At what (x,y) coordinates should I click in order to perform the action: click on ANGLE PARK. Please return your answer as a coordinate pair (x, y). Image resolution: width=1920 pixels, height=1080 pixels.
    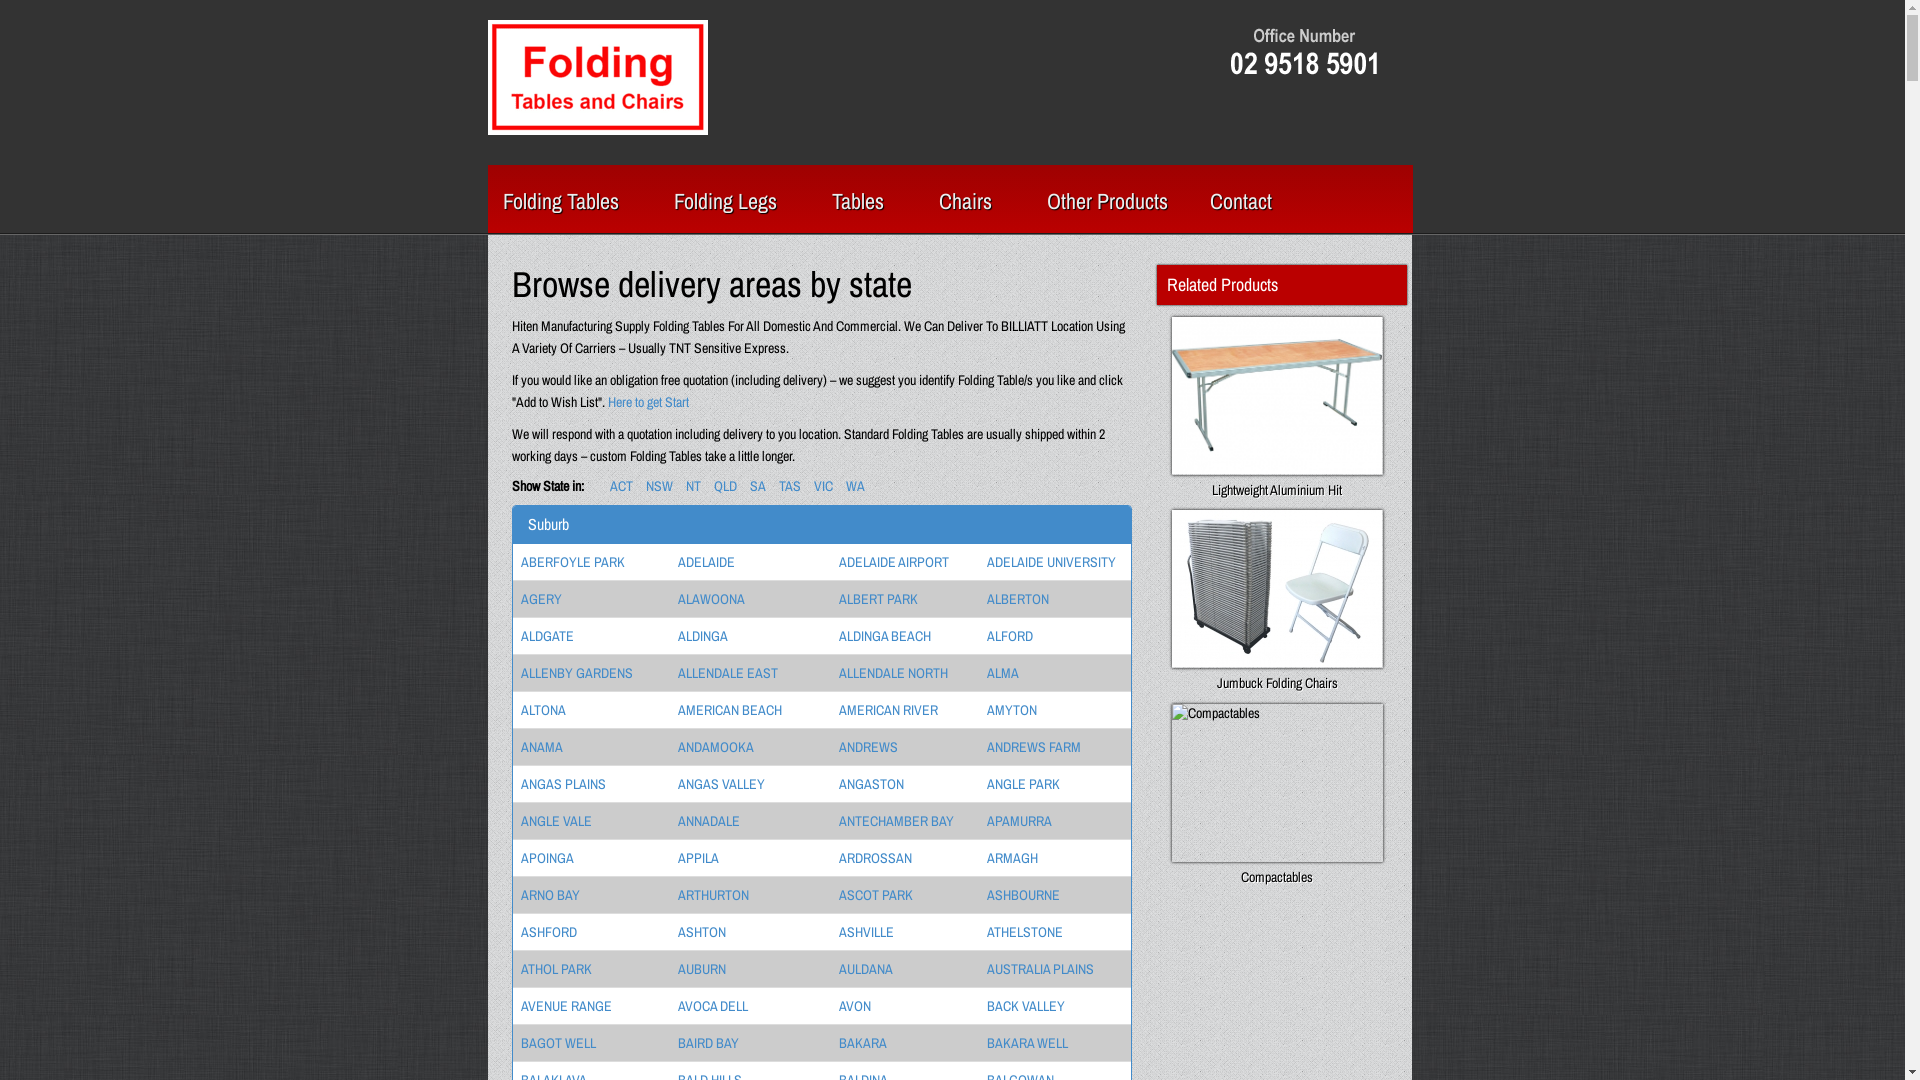
    Looking at the image, I should click on (1024, 784).